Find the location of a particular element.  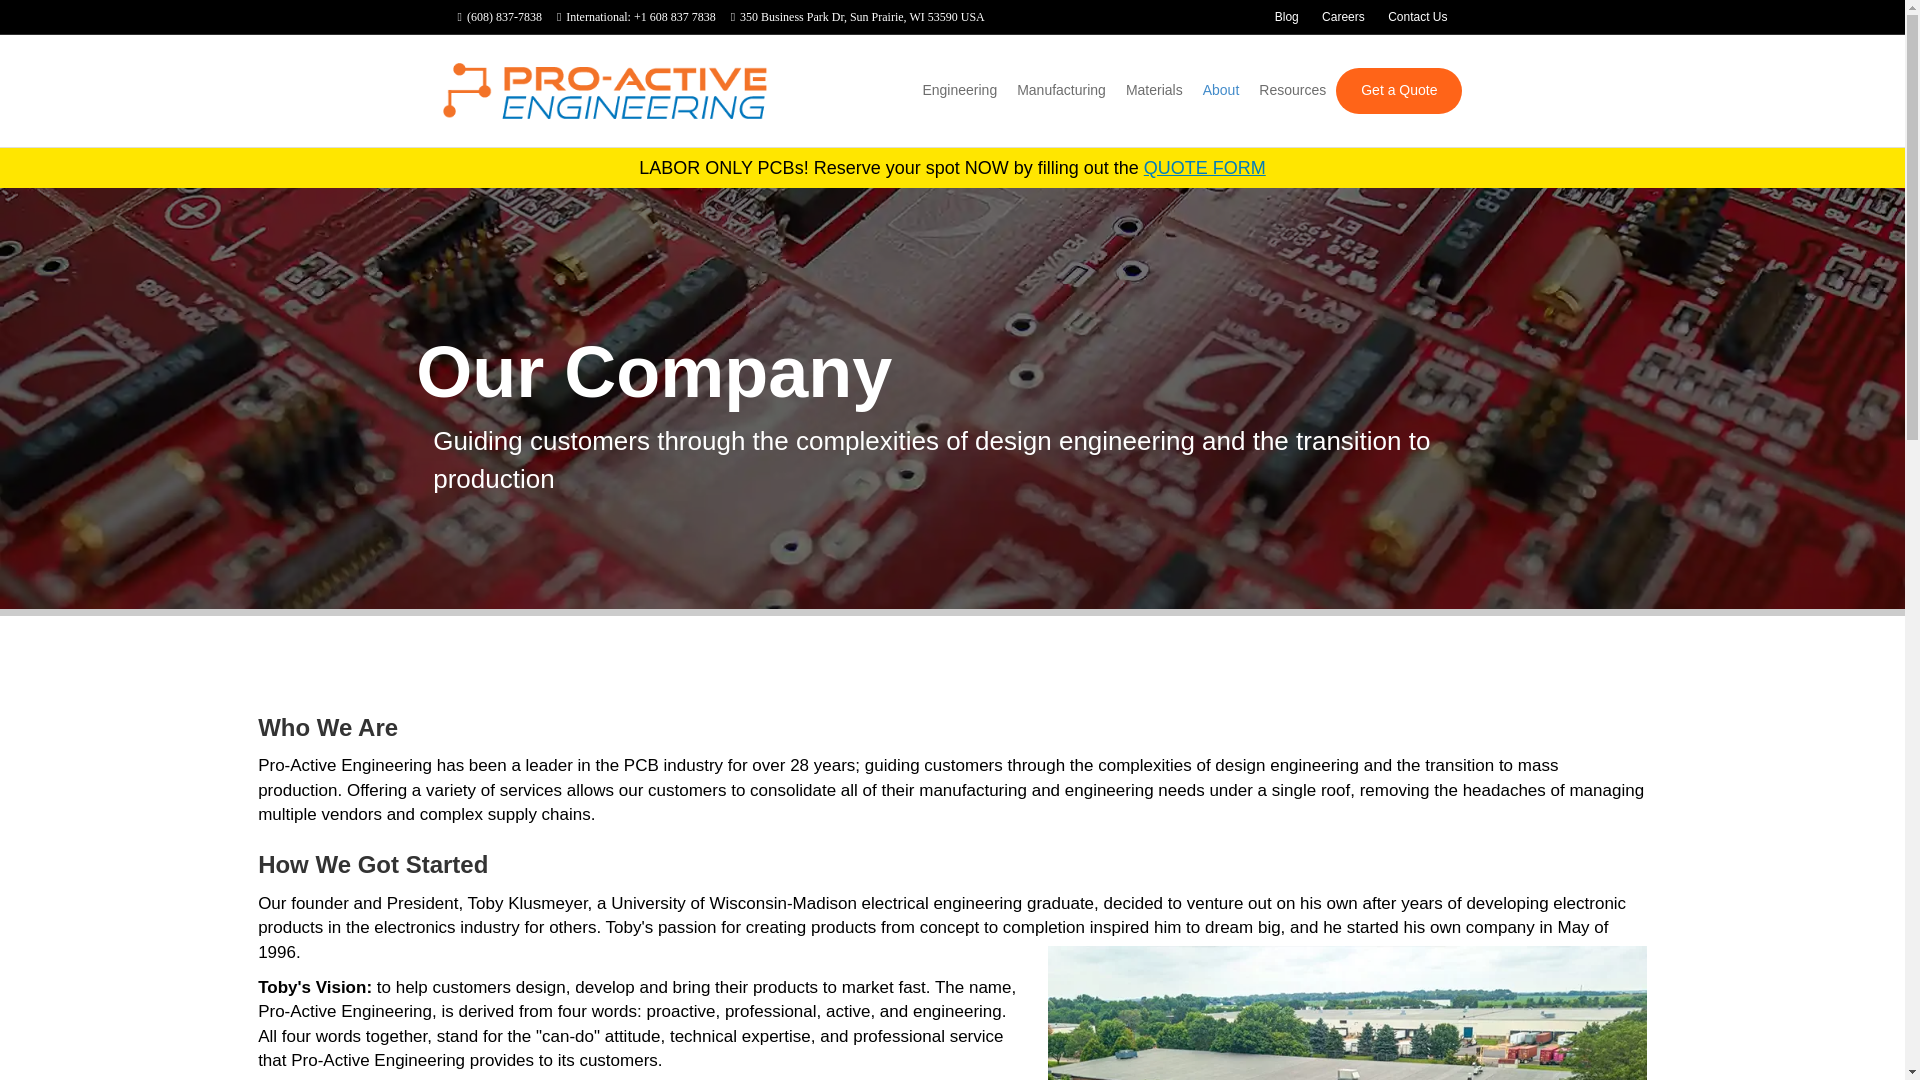

Manufacturing is located at coordinates (1060, 90).